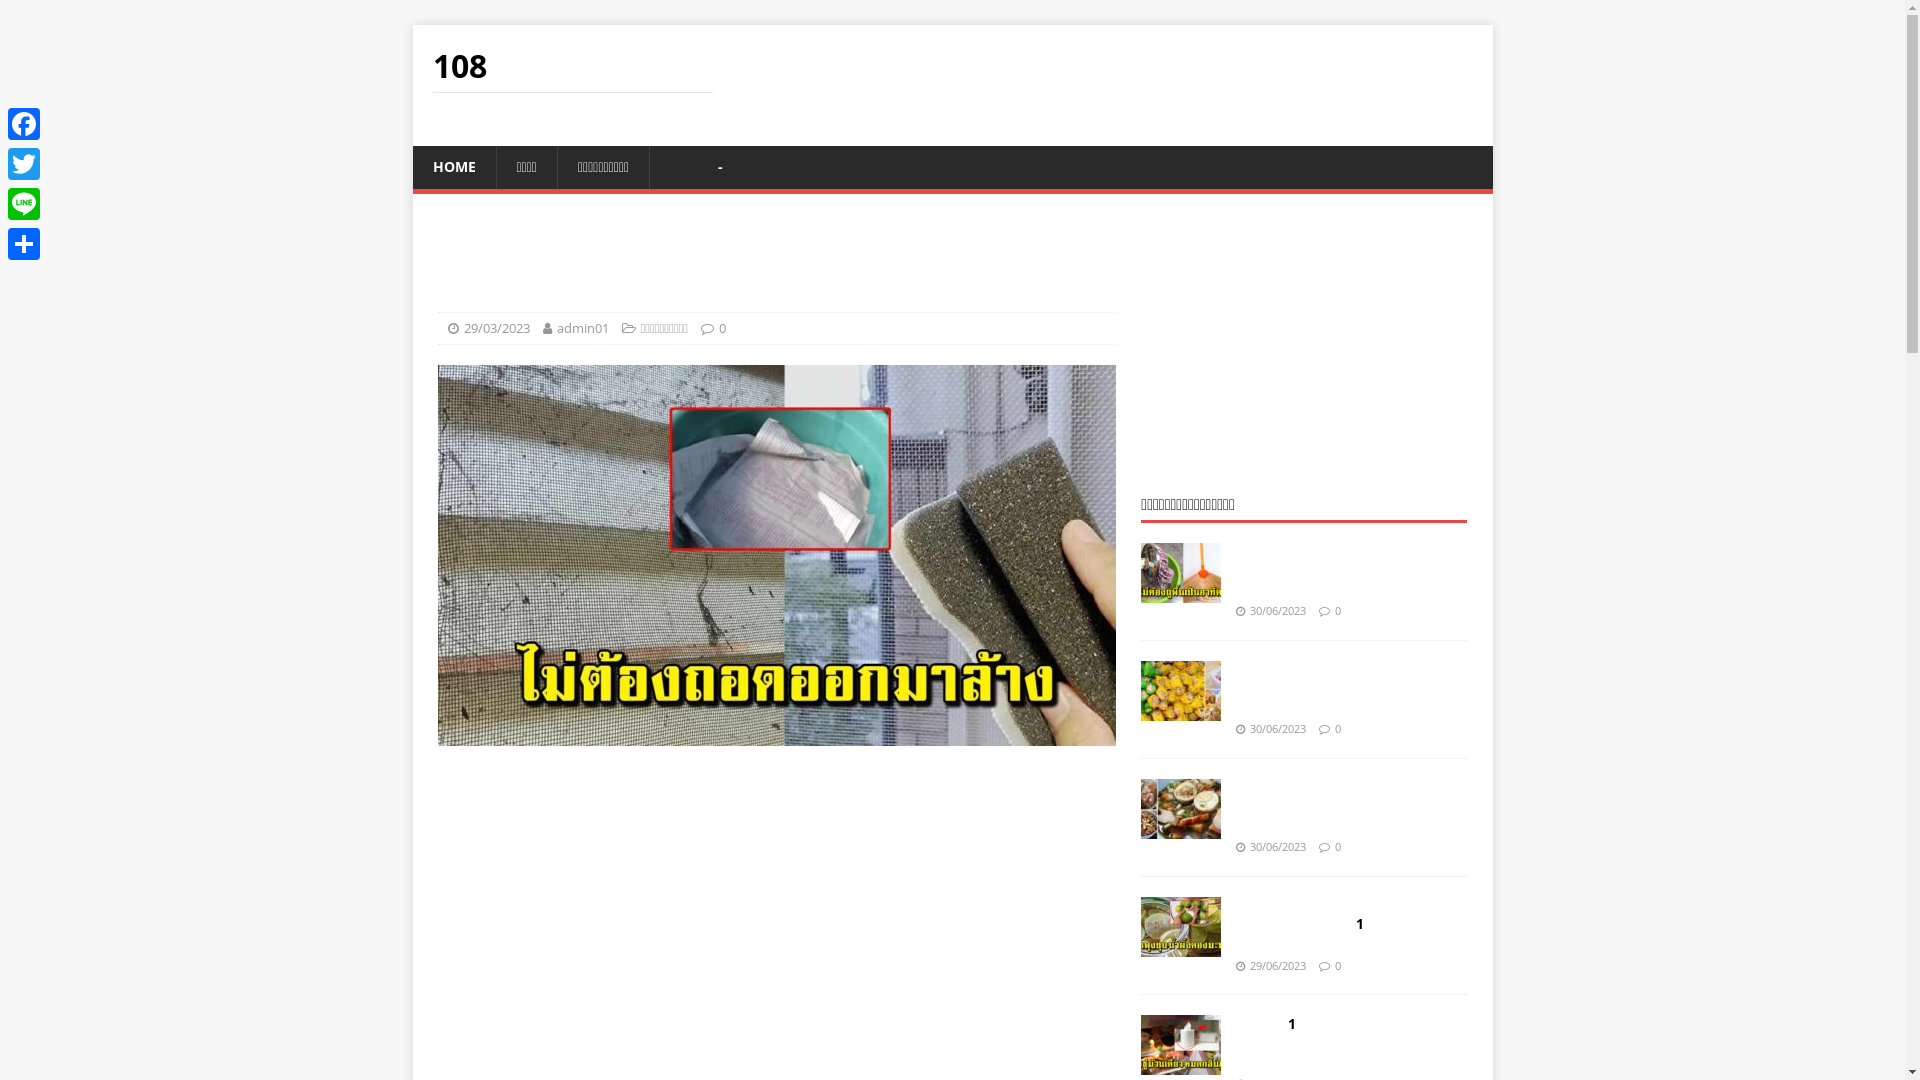 This screenshot has width=1920, height=1080. I want to click on 0, so click(722, 328).